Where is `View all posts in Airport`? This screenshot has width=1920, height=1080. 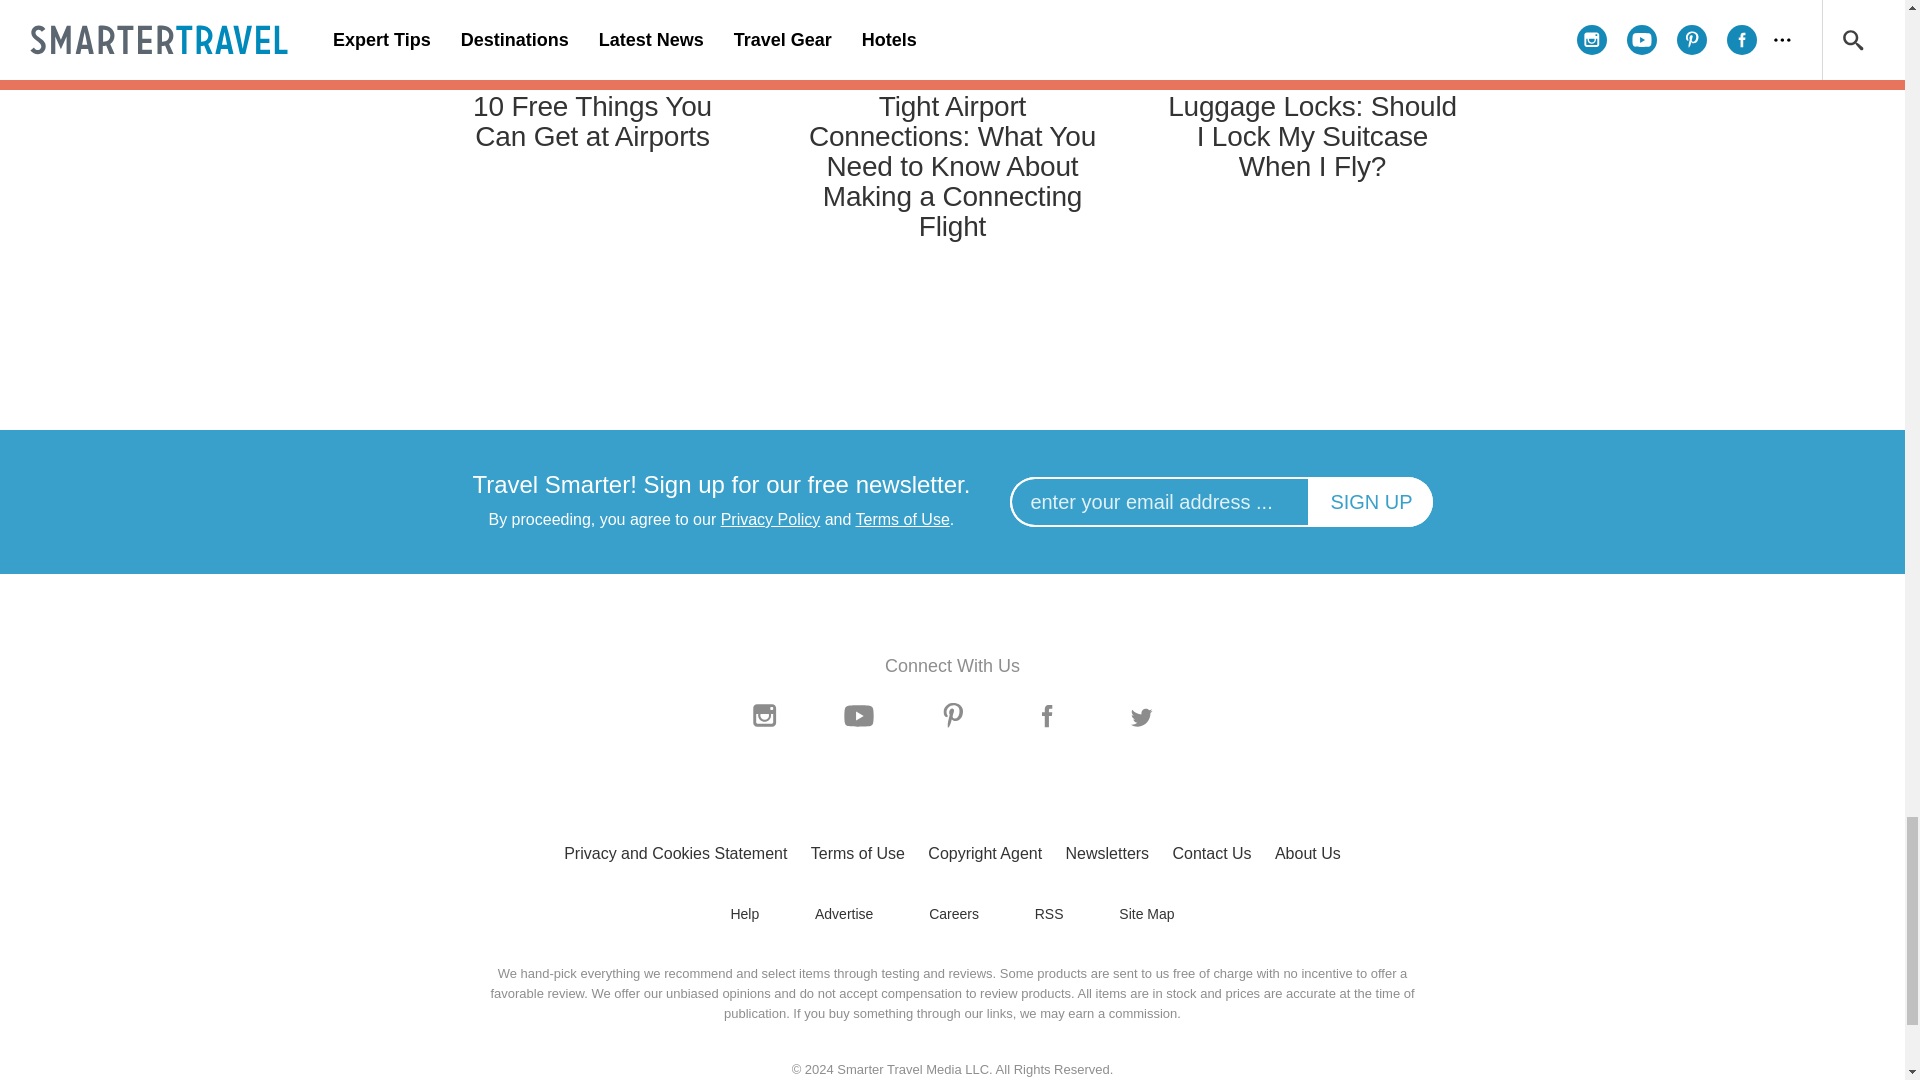 View all posts in Airport is located at coordinates (592, 74).